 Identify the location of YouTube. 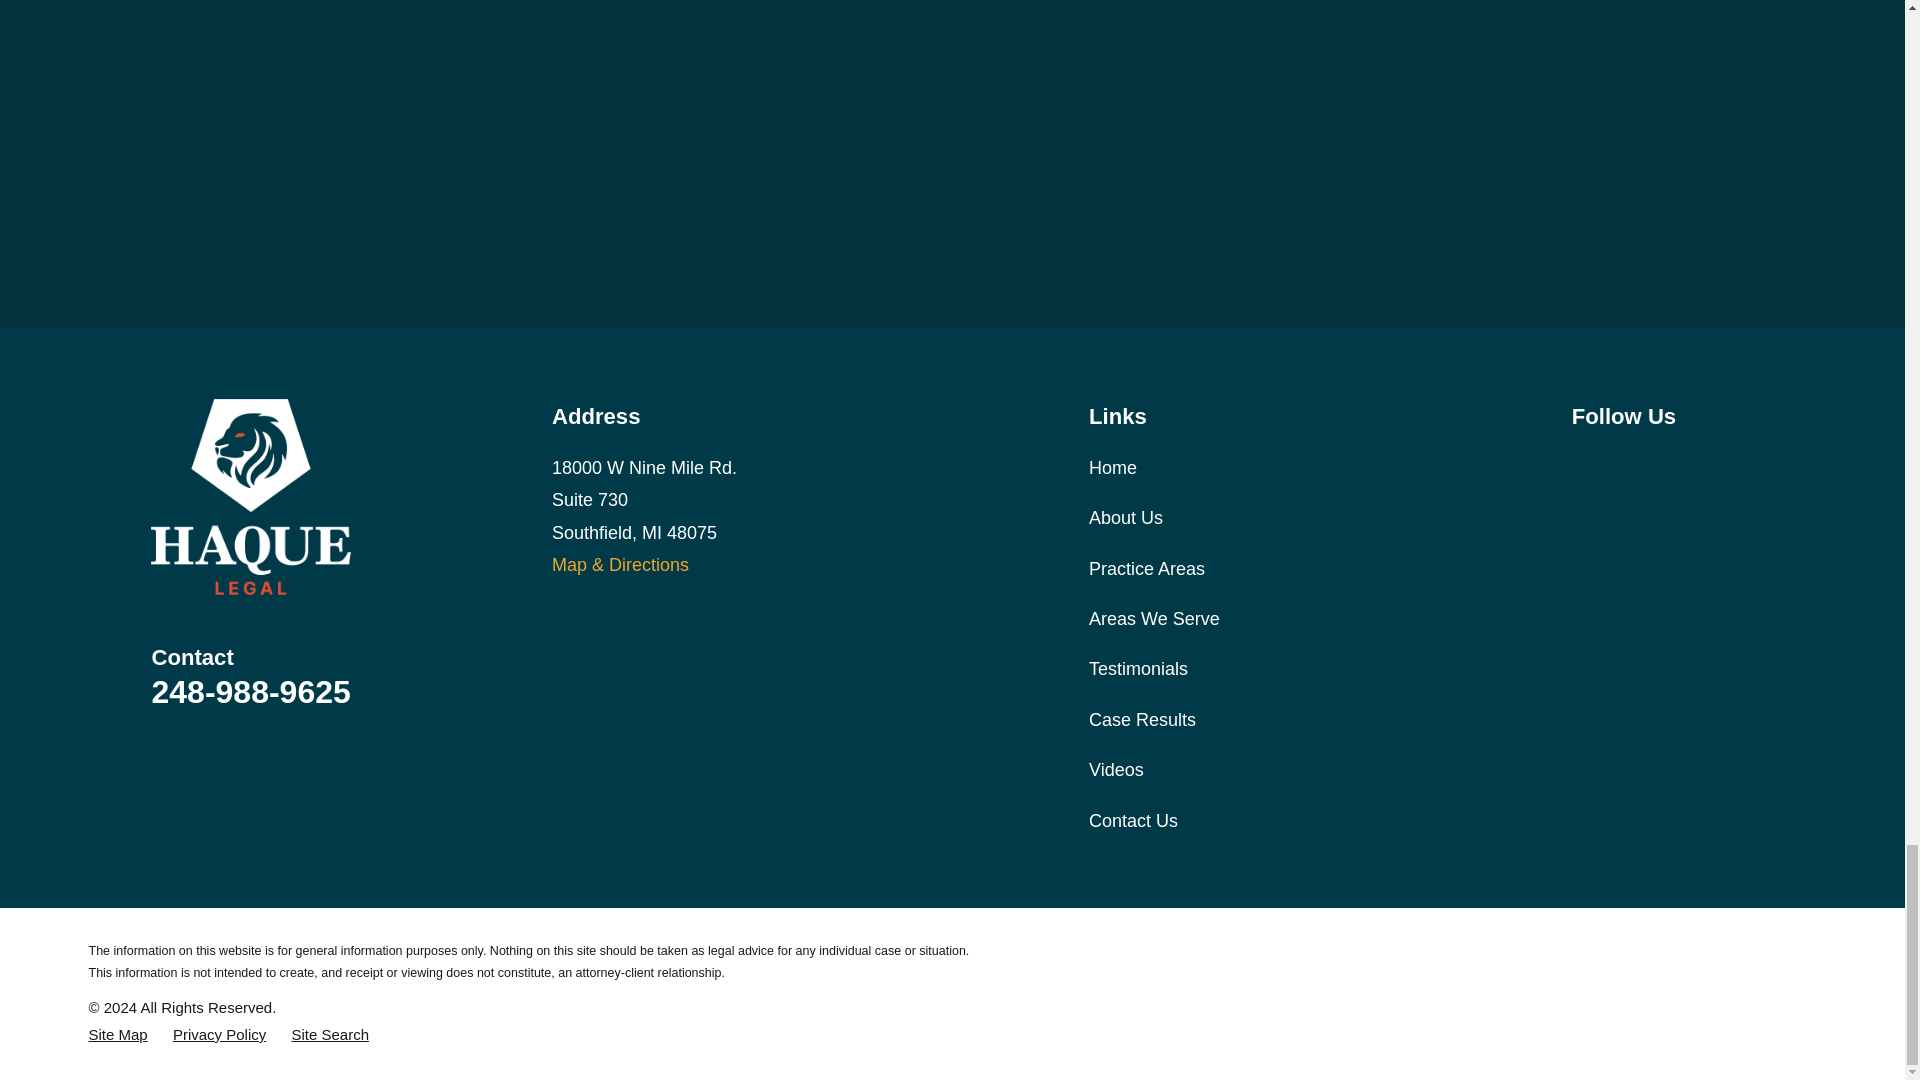
(1688, 464).